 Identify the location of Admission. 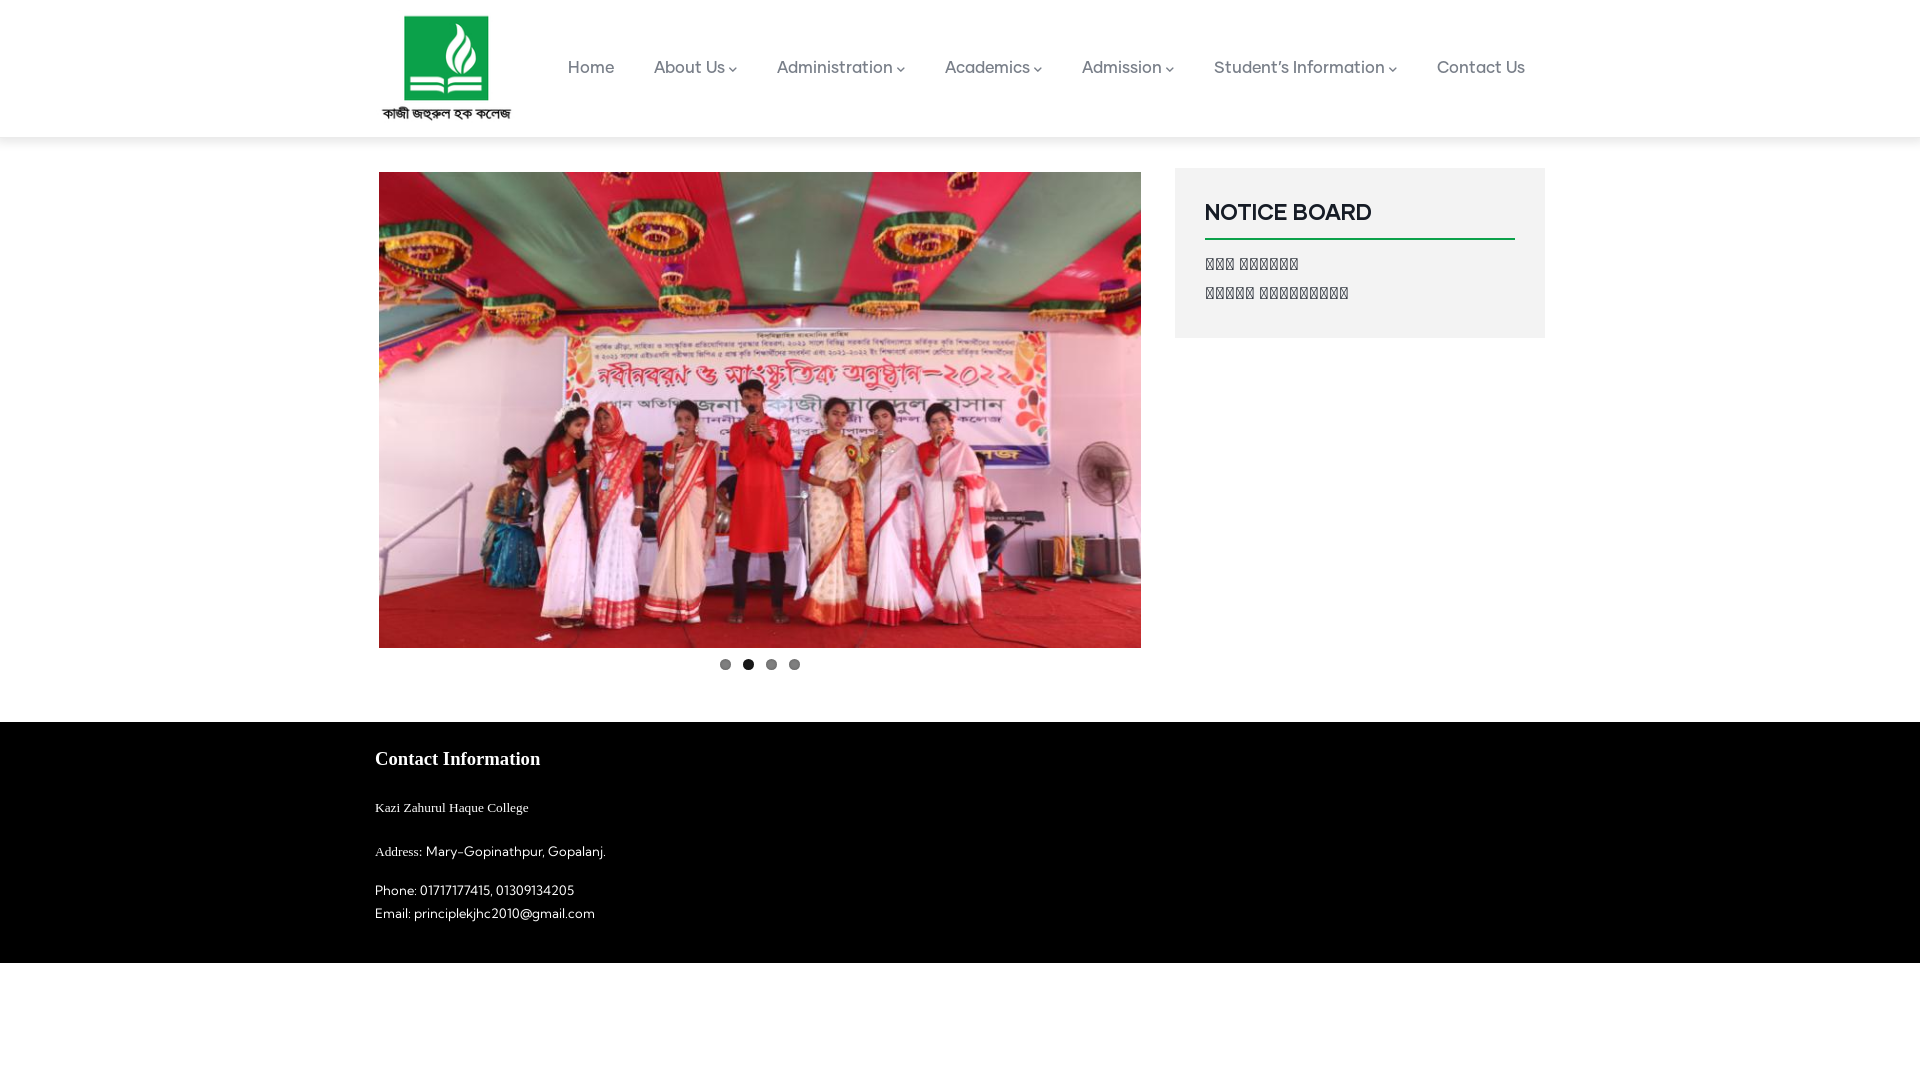
(1128, 68).